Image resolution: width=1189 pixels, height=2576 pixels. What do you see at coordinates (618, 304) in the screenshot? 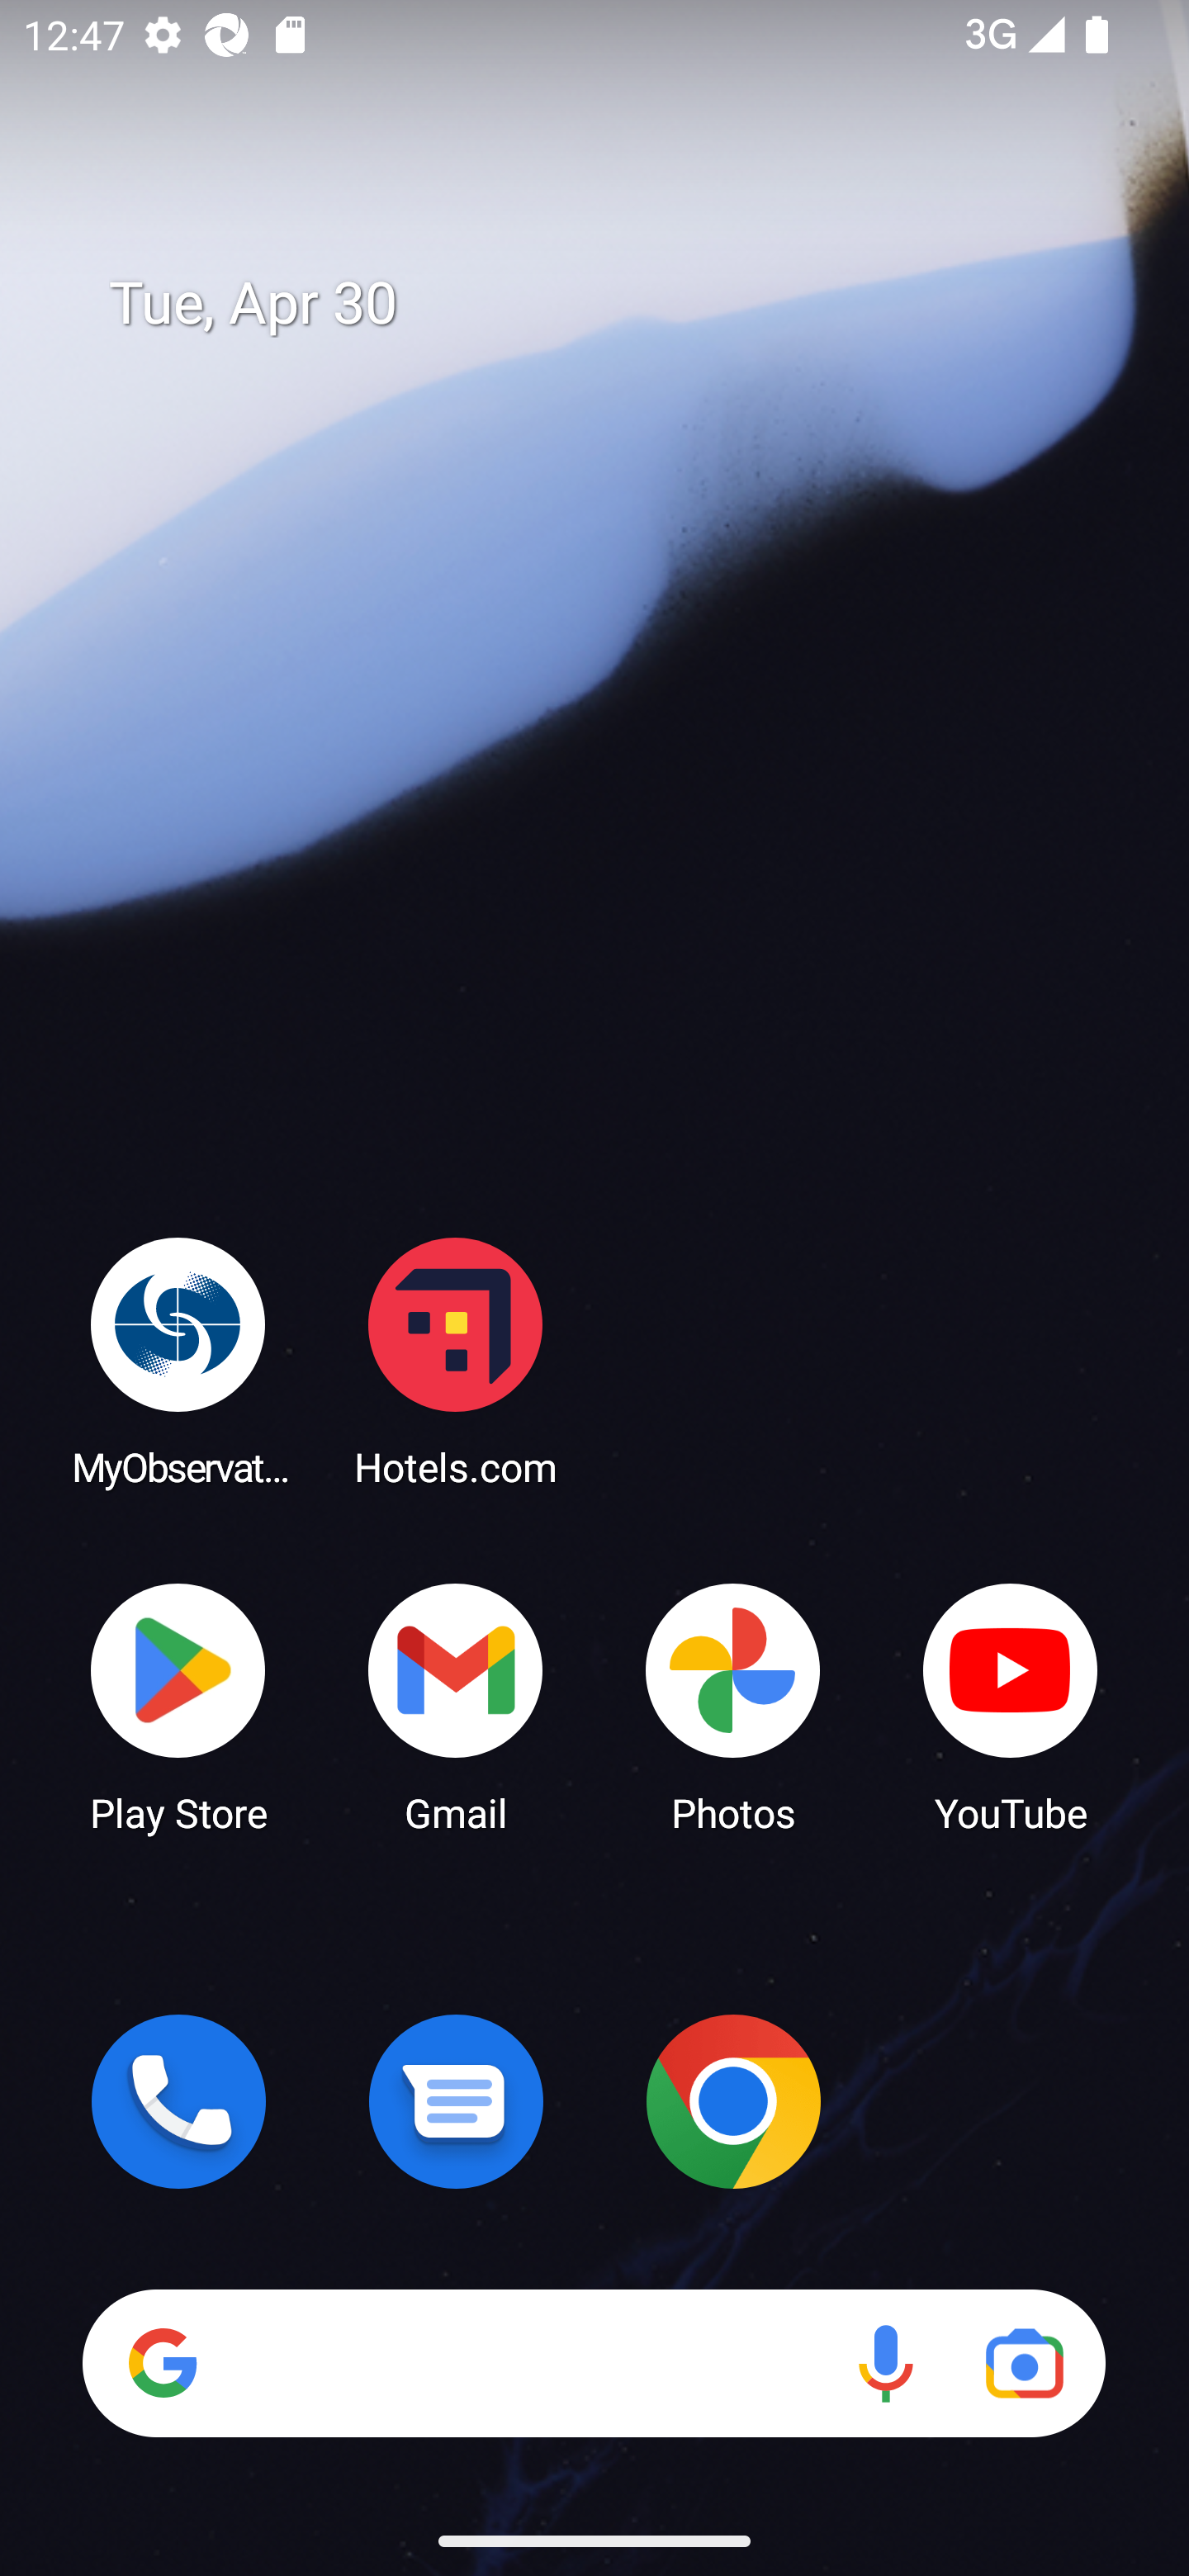
I see `Tue, Apr 30` at bounding box center [618, 304].